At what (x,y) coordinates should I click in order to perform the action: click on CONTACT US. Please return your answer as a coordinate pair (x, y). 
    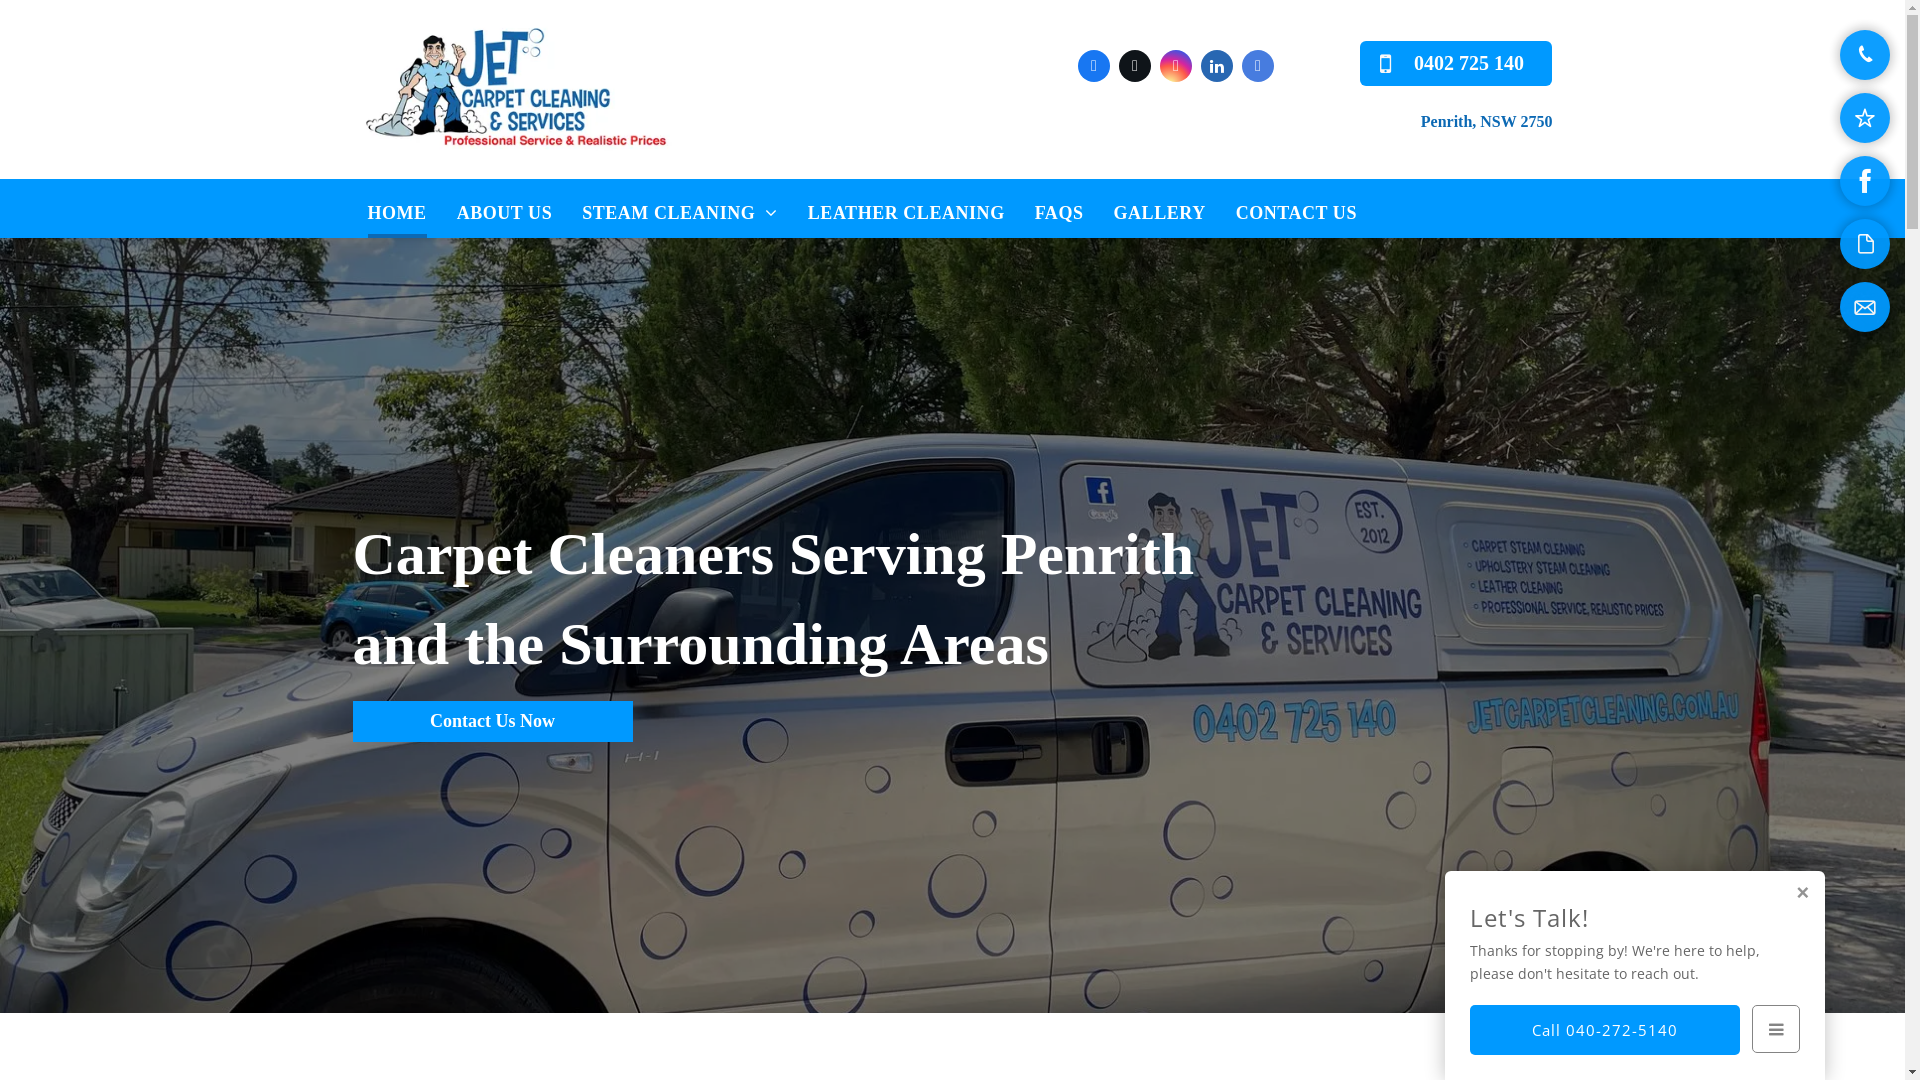
    Looking at the image, I should click on (1296, 208).